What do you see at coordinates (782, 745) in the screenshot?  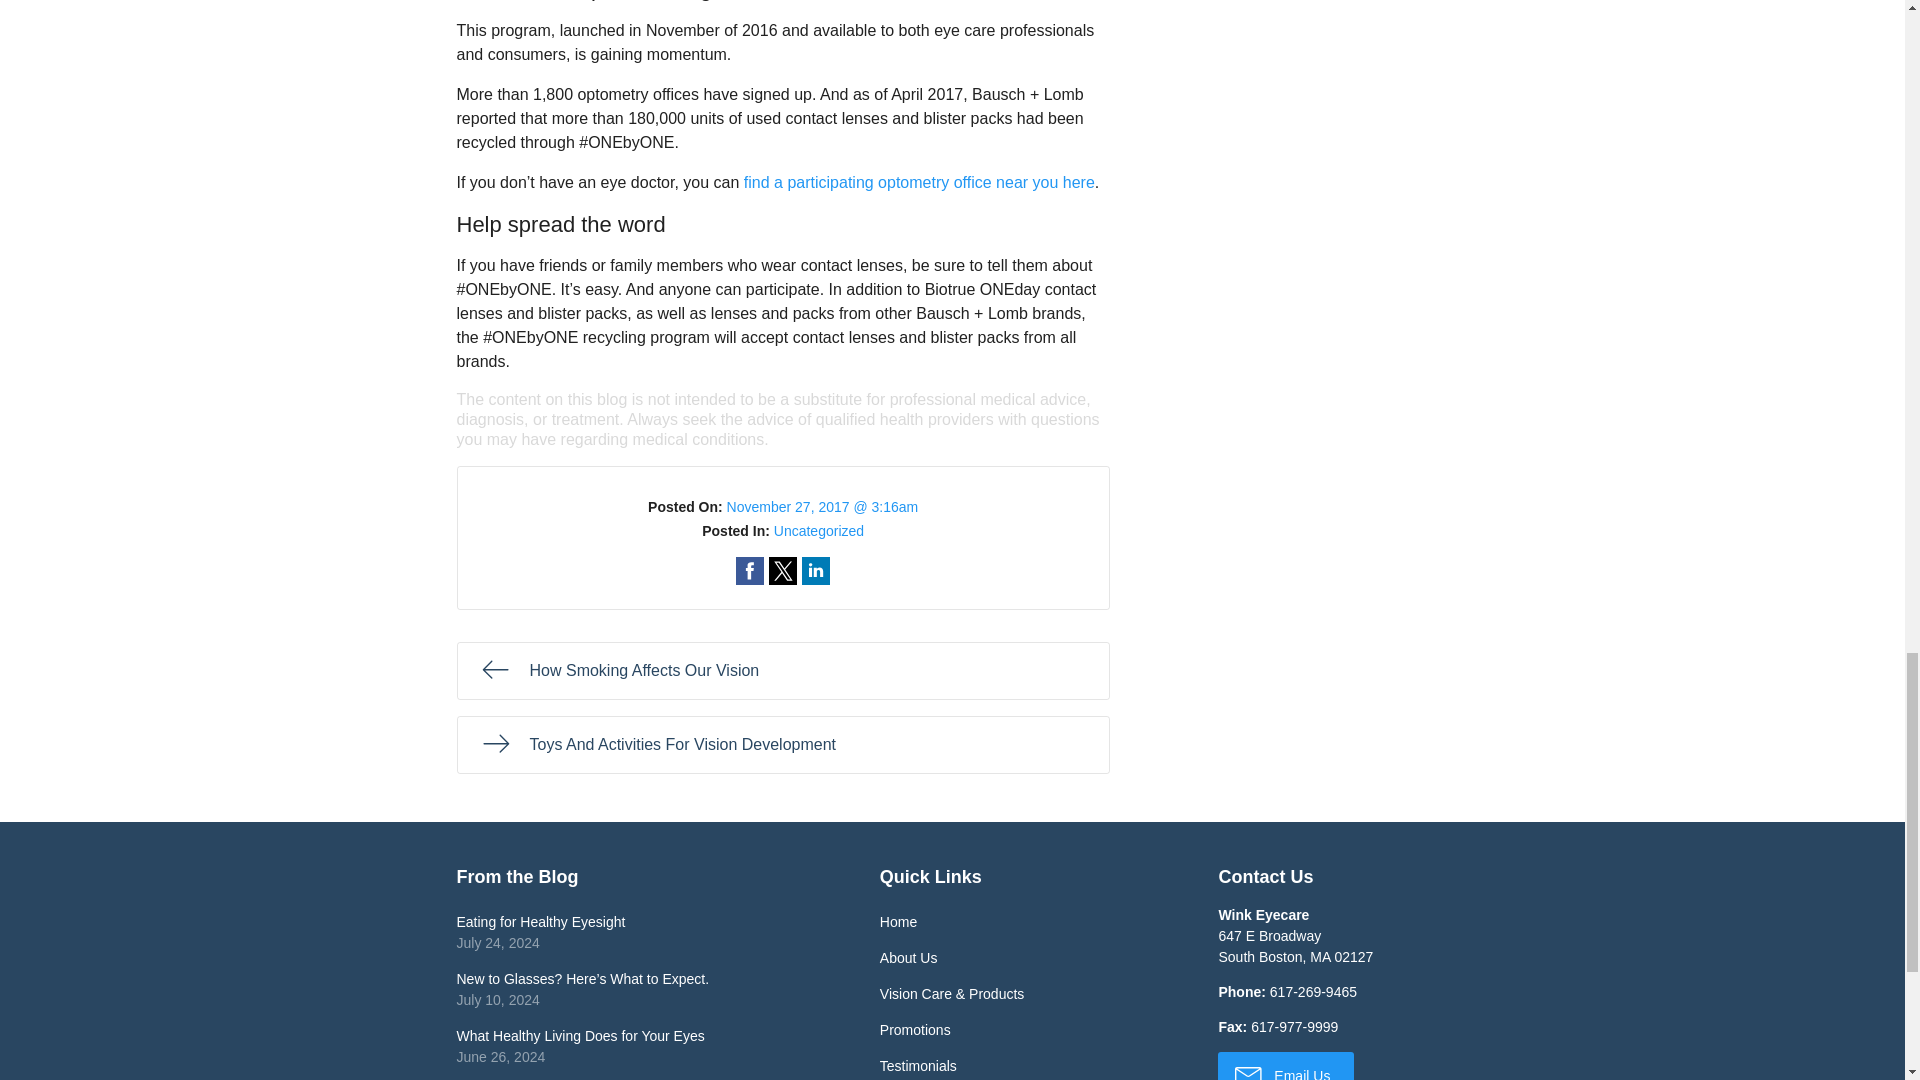 I see `Toys And Activities For Vision Development` at bounding box center [782, 745].